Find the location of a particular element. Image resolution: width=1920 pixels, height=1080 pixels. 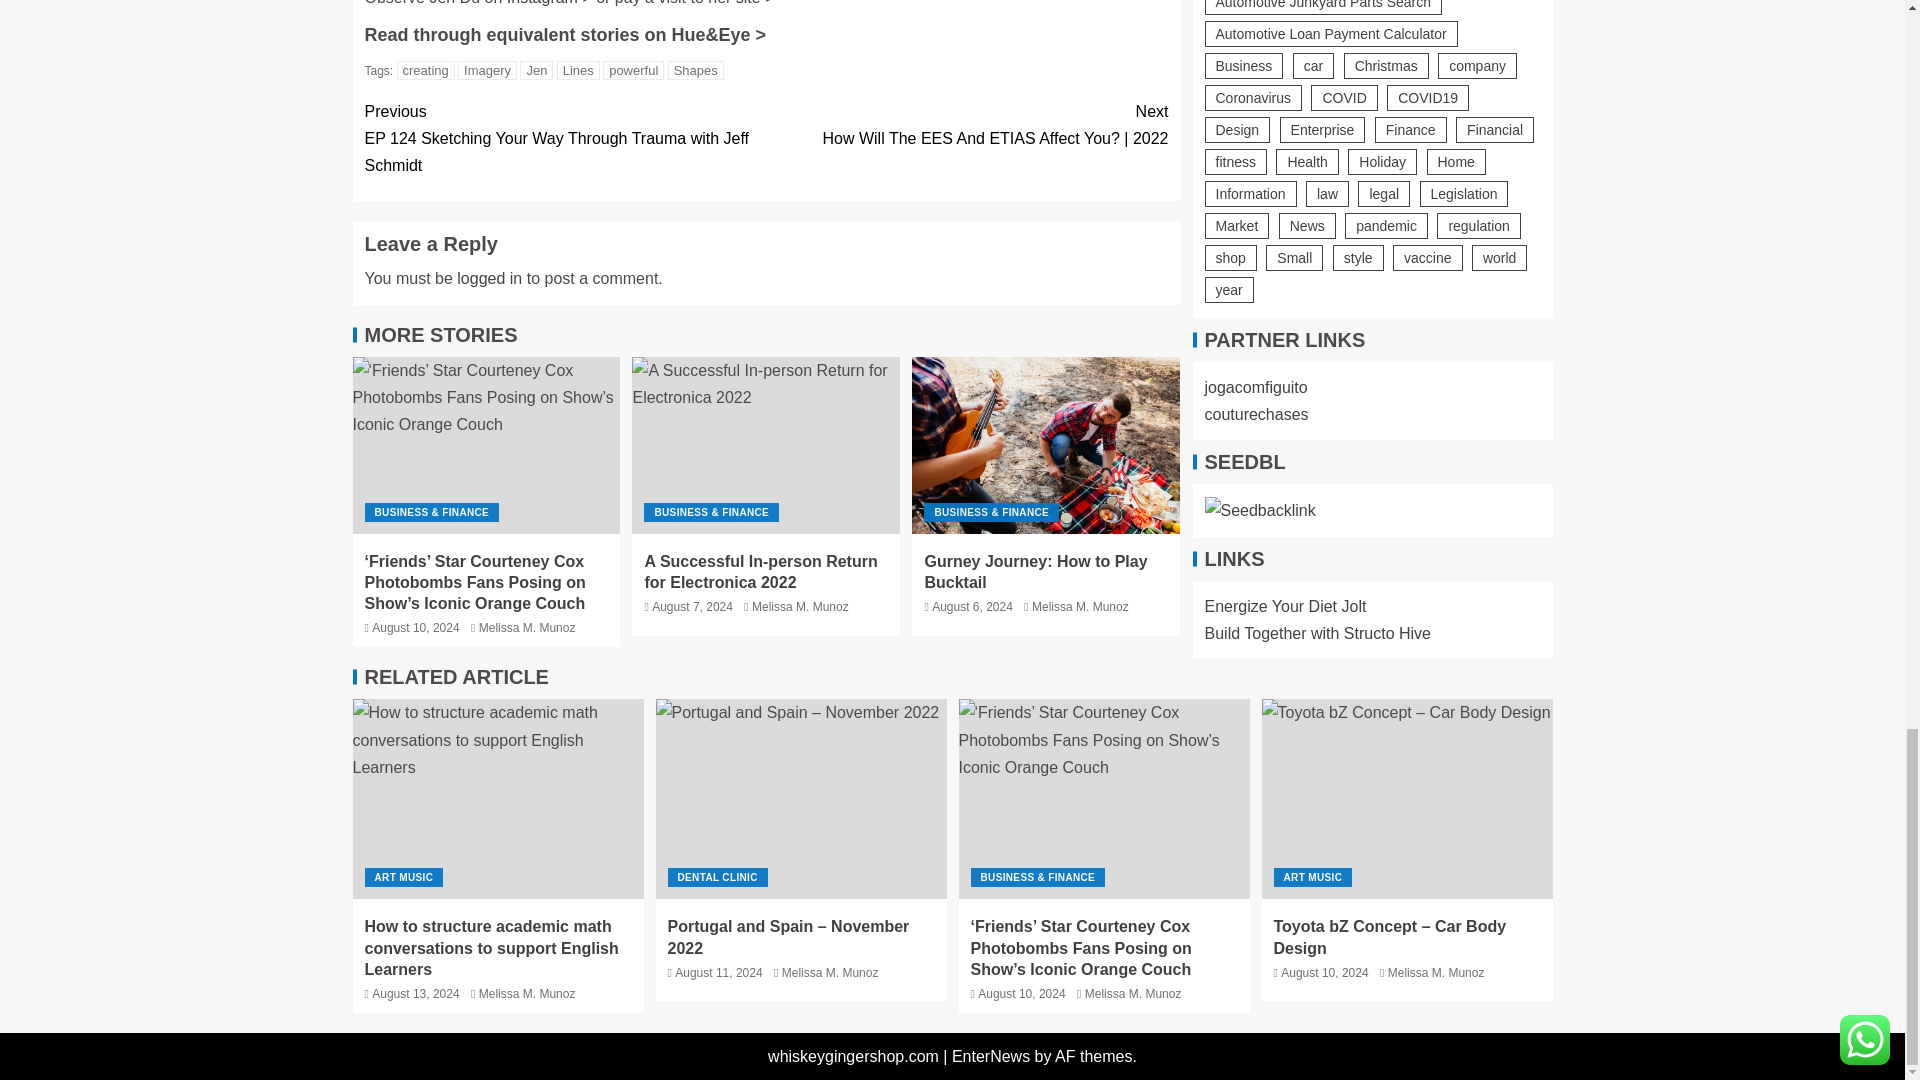

Jen is located at coordinates (536, 70).